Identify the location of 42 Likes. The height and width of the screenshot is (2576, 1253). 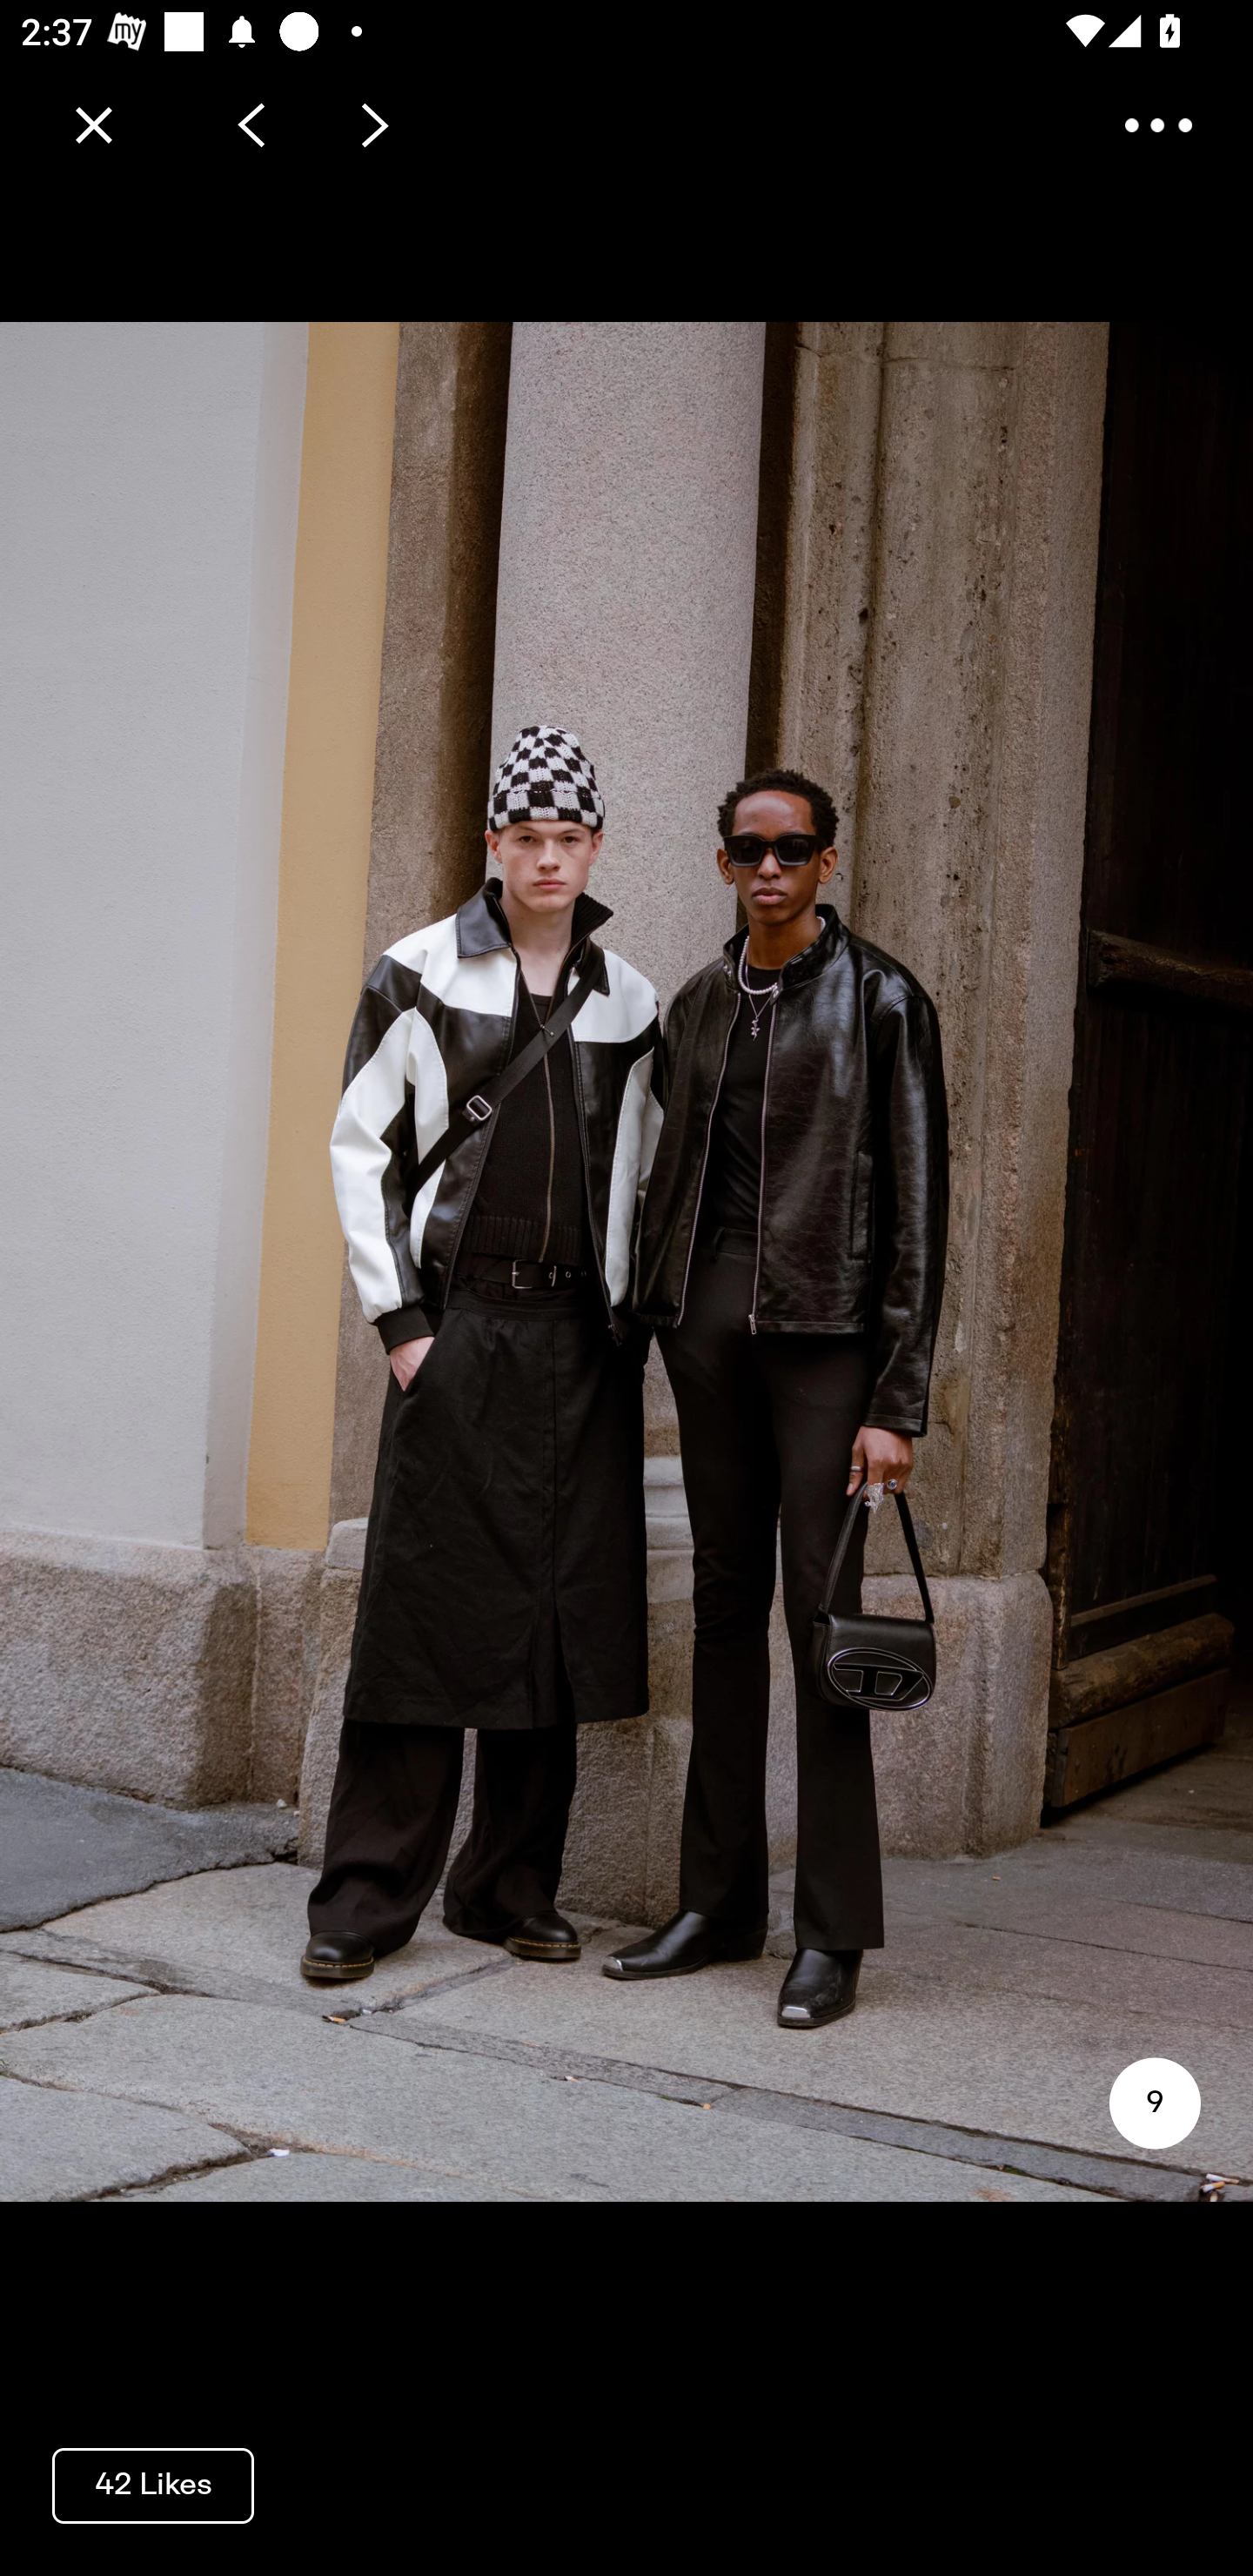
(153, 2484).